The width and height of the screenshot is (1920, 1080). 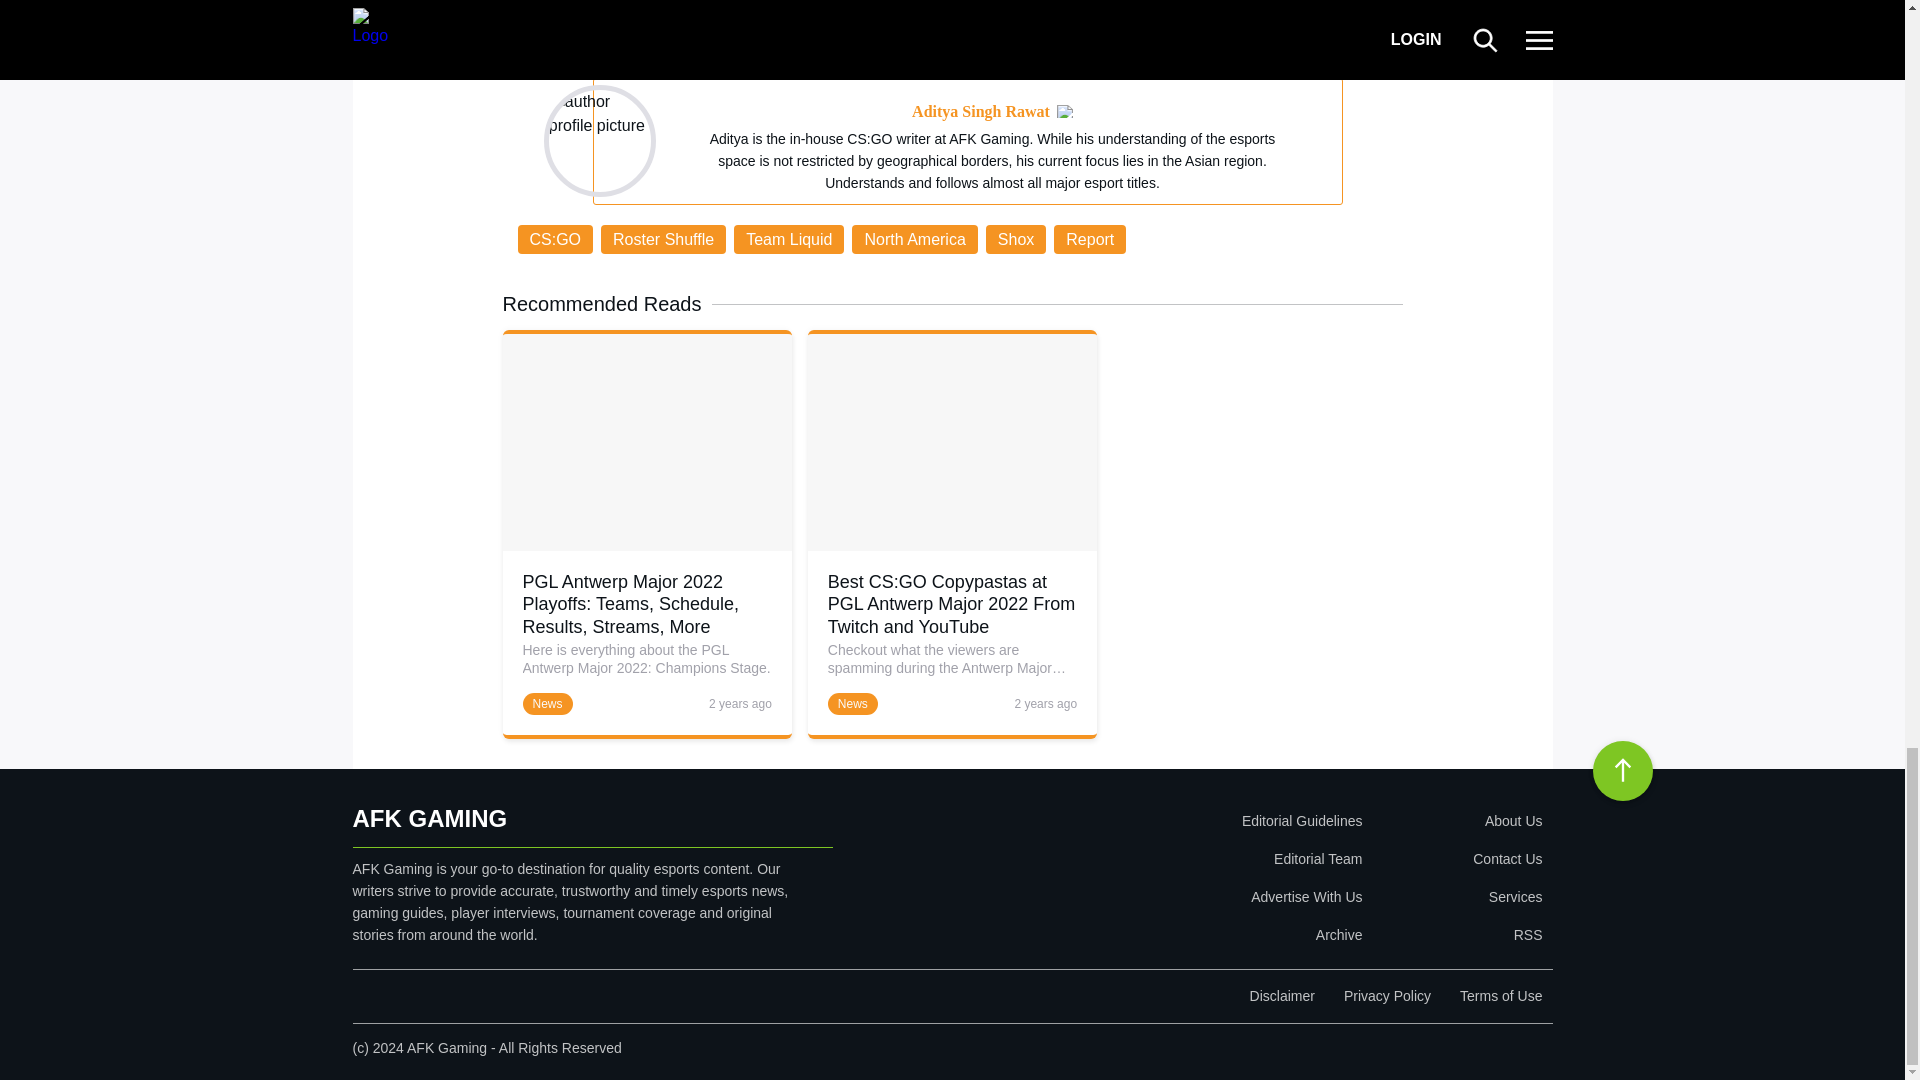 What do you see at coordinates (1016, 238) in the screenshot?
I see `Shox` at bounding box center [1016, 238].